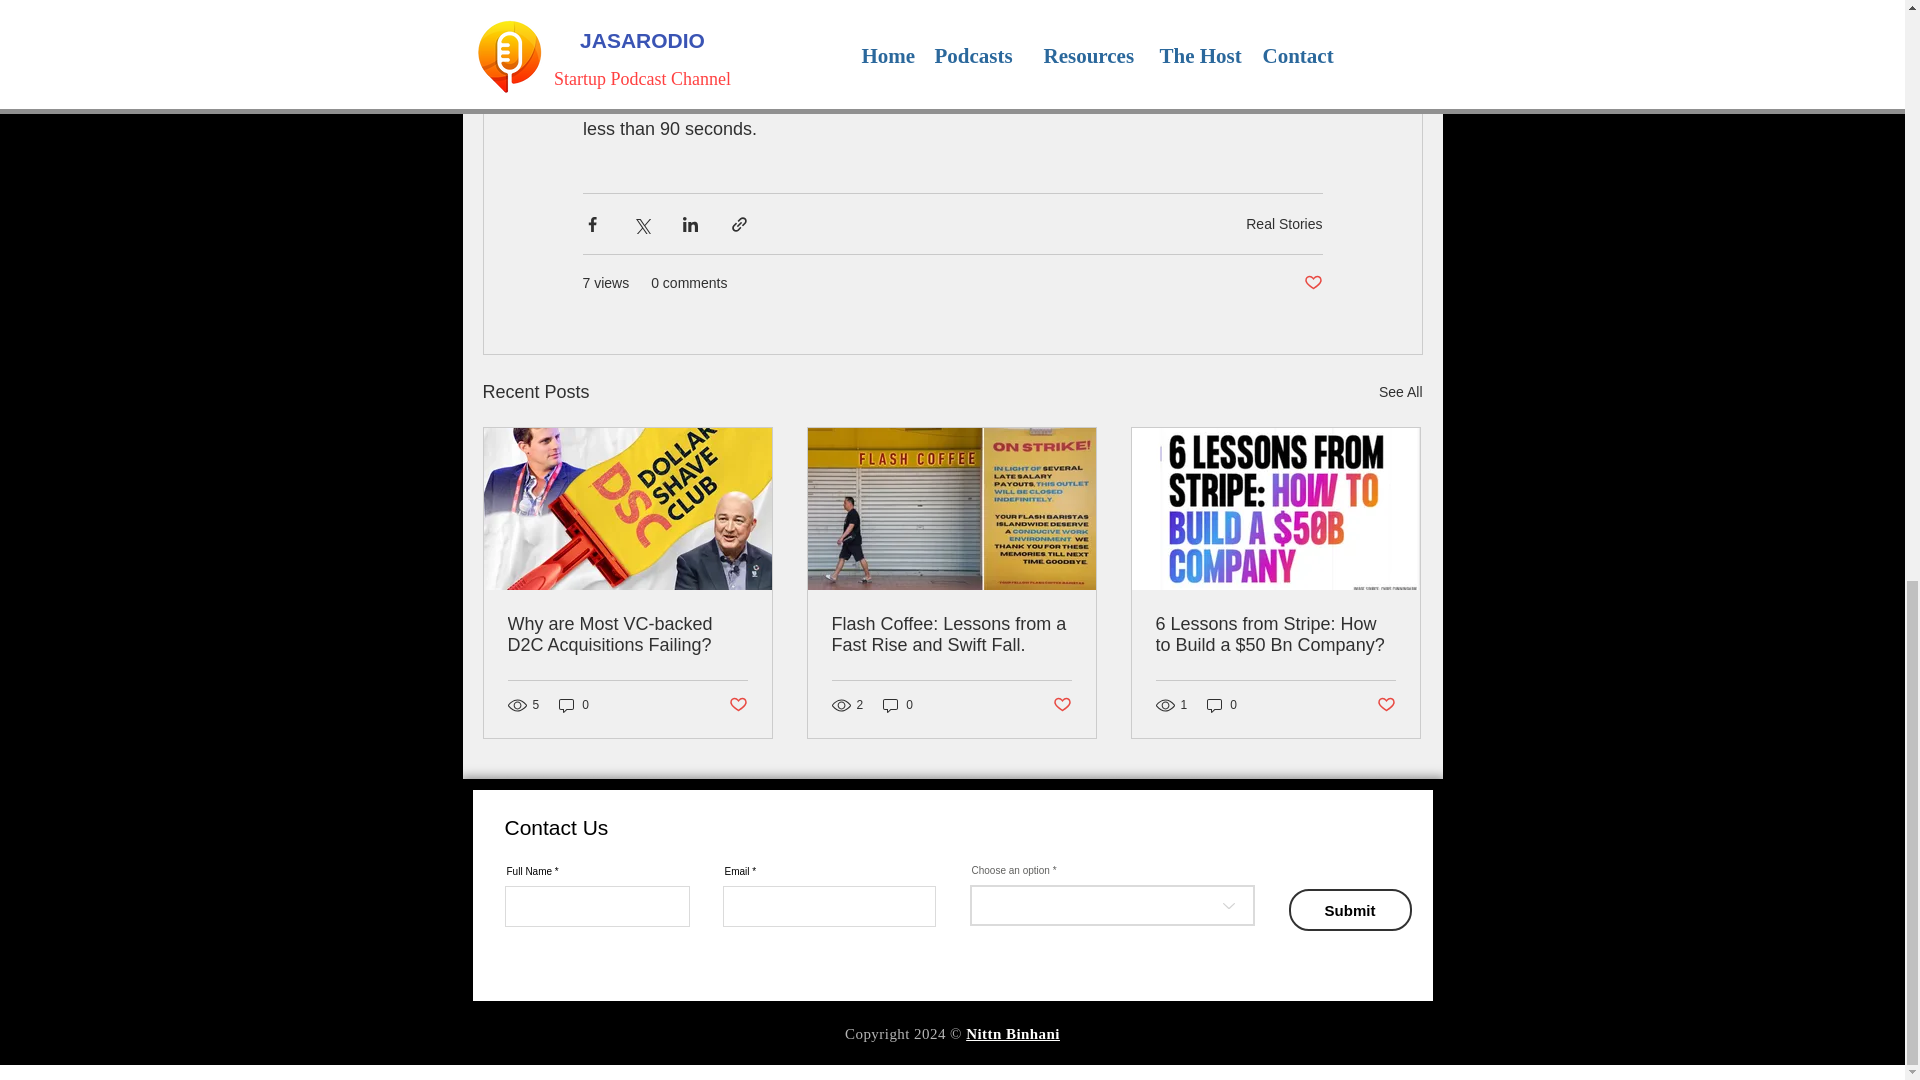 The width and height of the screenshot is (1920, 1080). What do you see at coordinates (574, 704) in the screenshot?
I see `0` at bounding box center [574, 704].